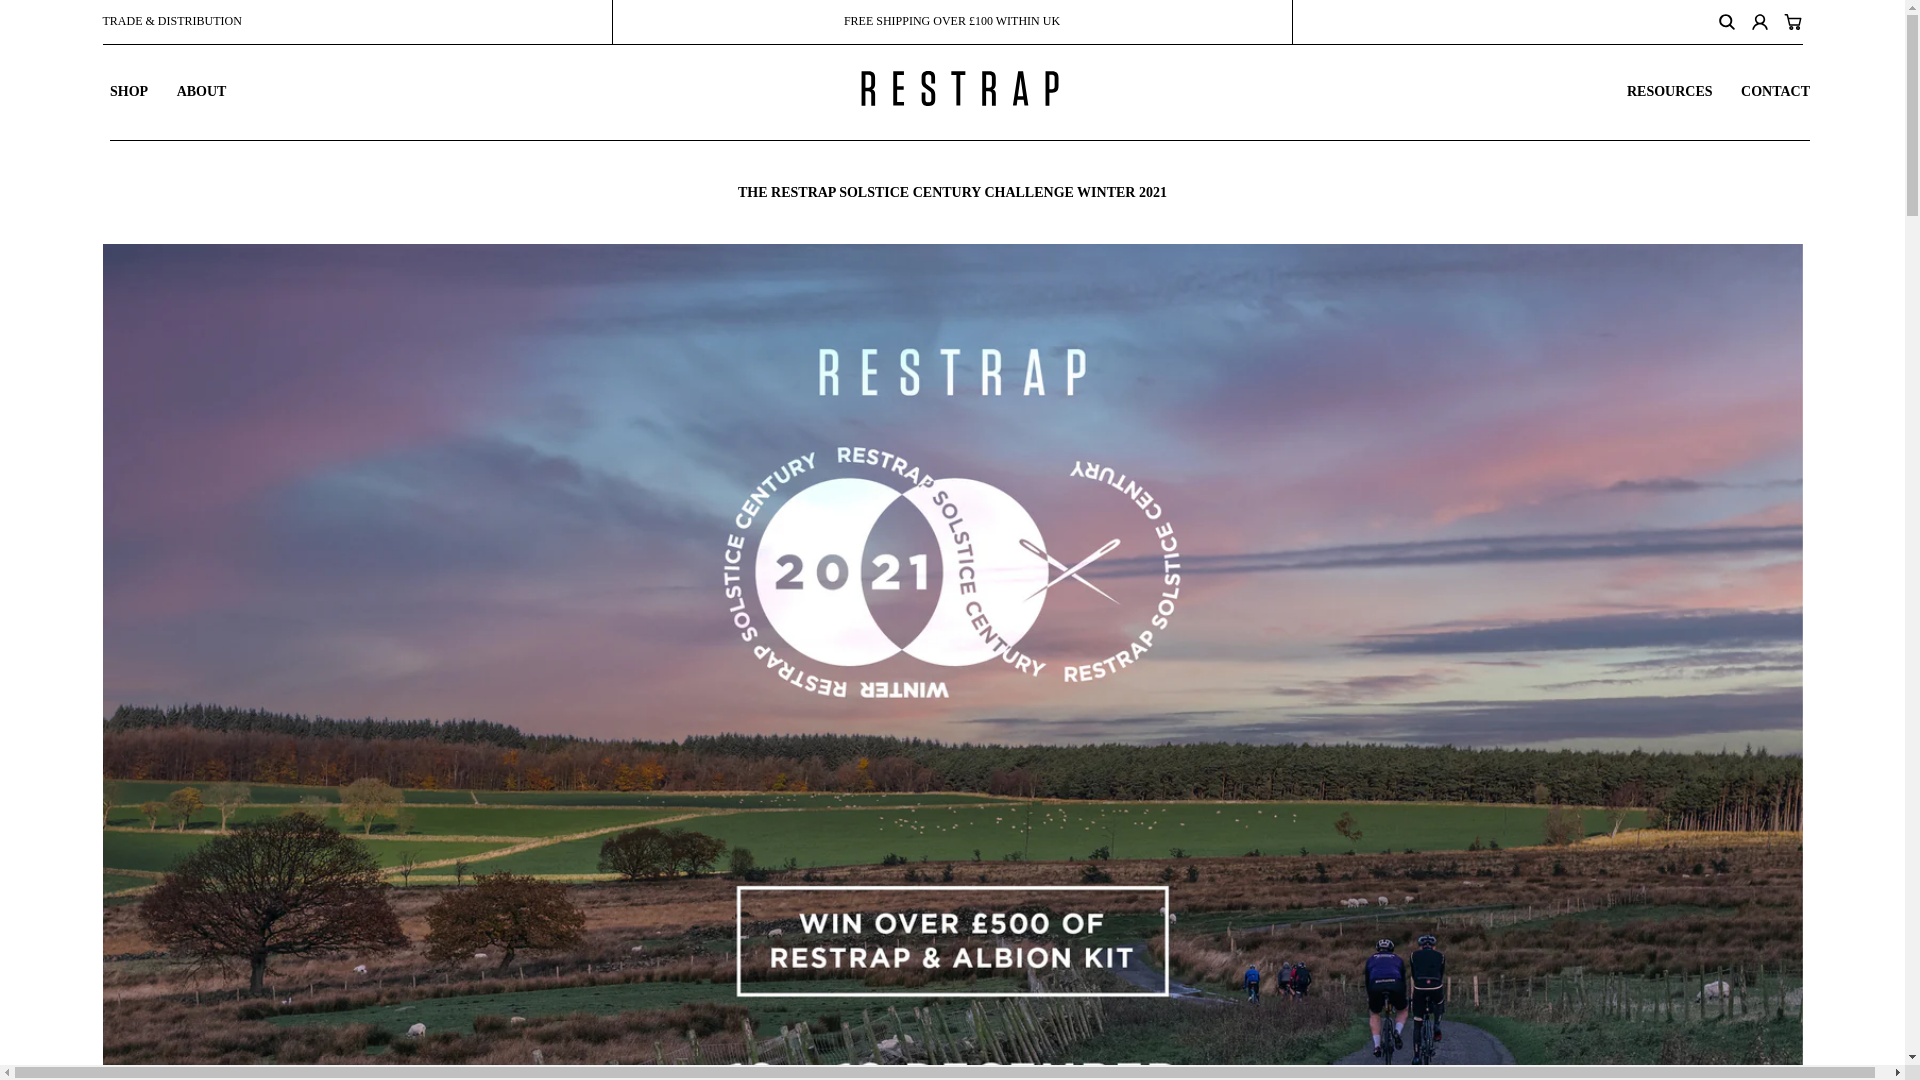 The height and width of the screenshot is (1080, 1920). Describe the element at coordinates (1776, 92) in the screenshot. I see `CONTACT` at that location.